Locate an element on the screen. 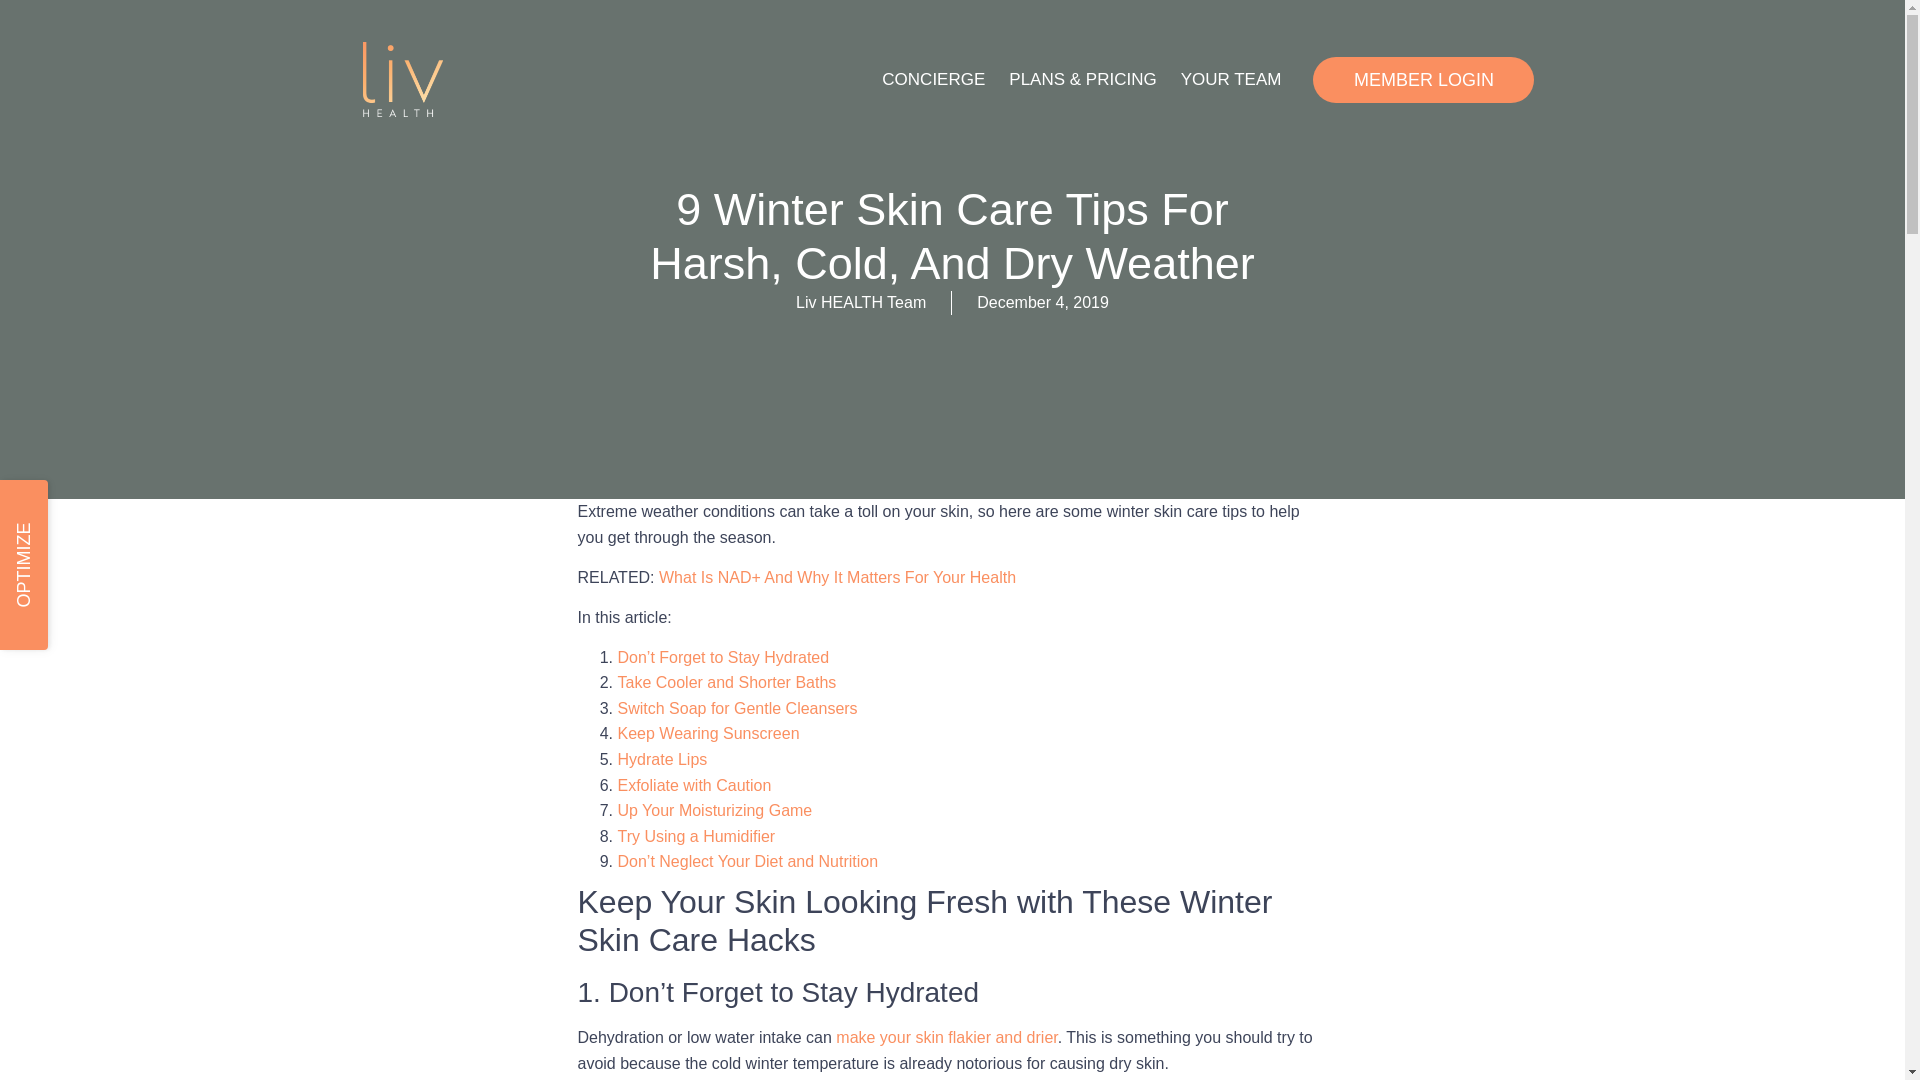 This screenshot has height=1080, width=1920. OPTIMIZE is located at coordinates (85, 504).